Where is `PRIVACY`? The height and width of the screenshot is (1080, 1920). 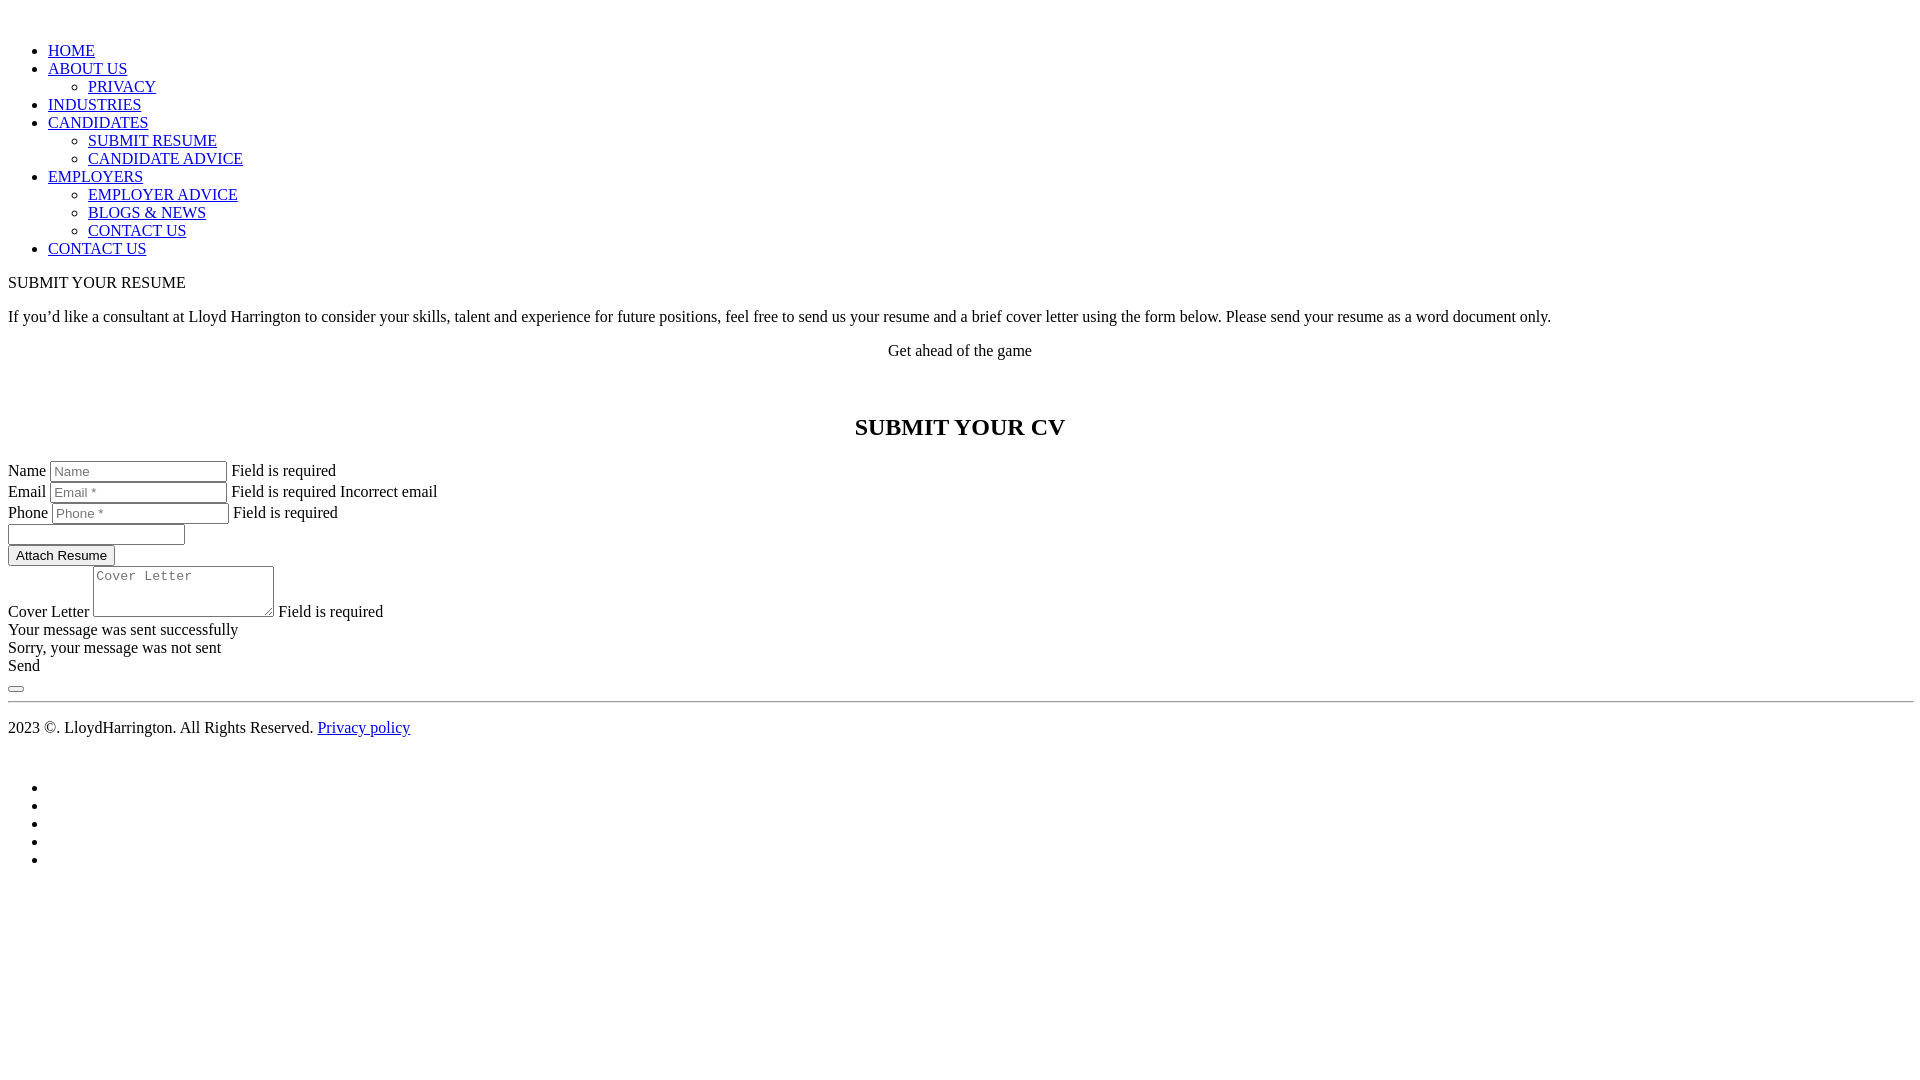
PRIVACY is located at coordinates (122, 86).